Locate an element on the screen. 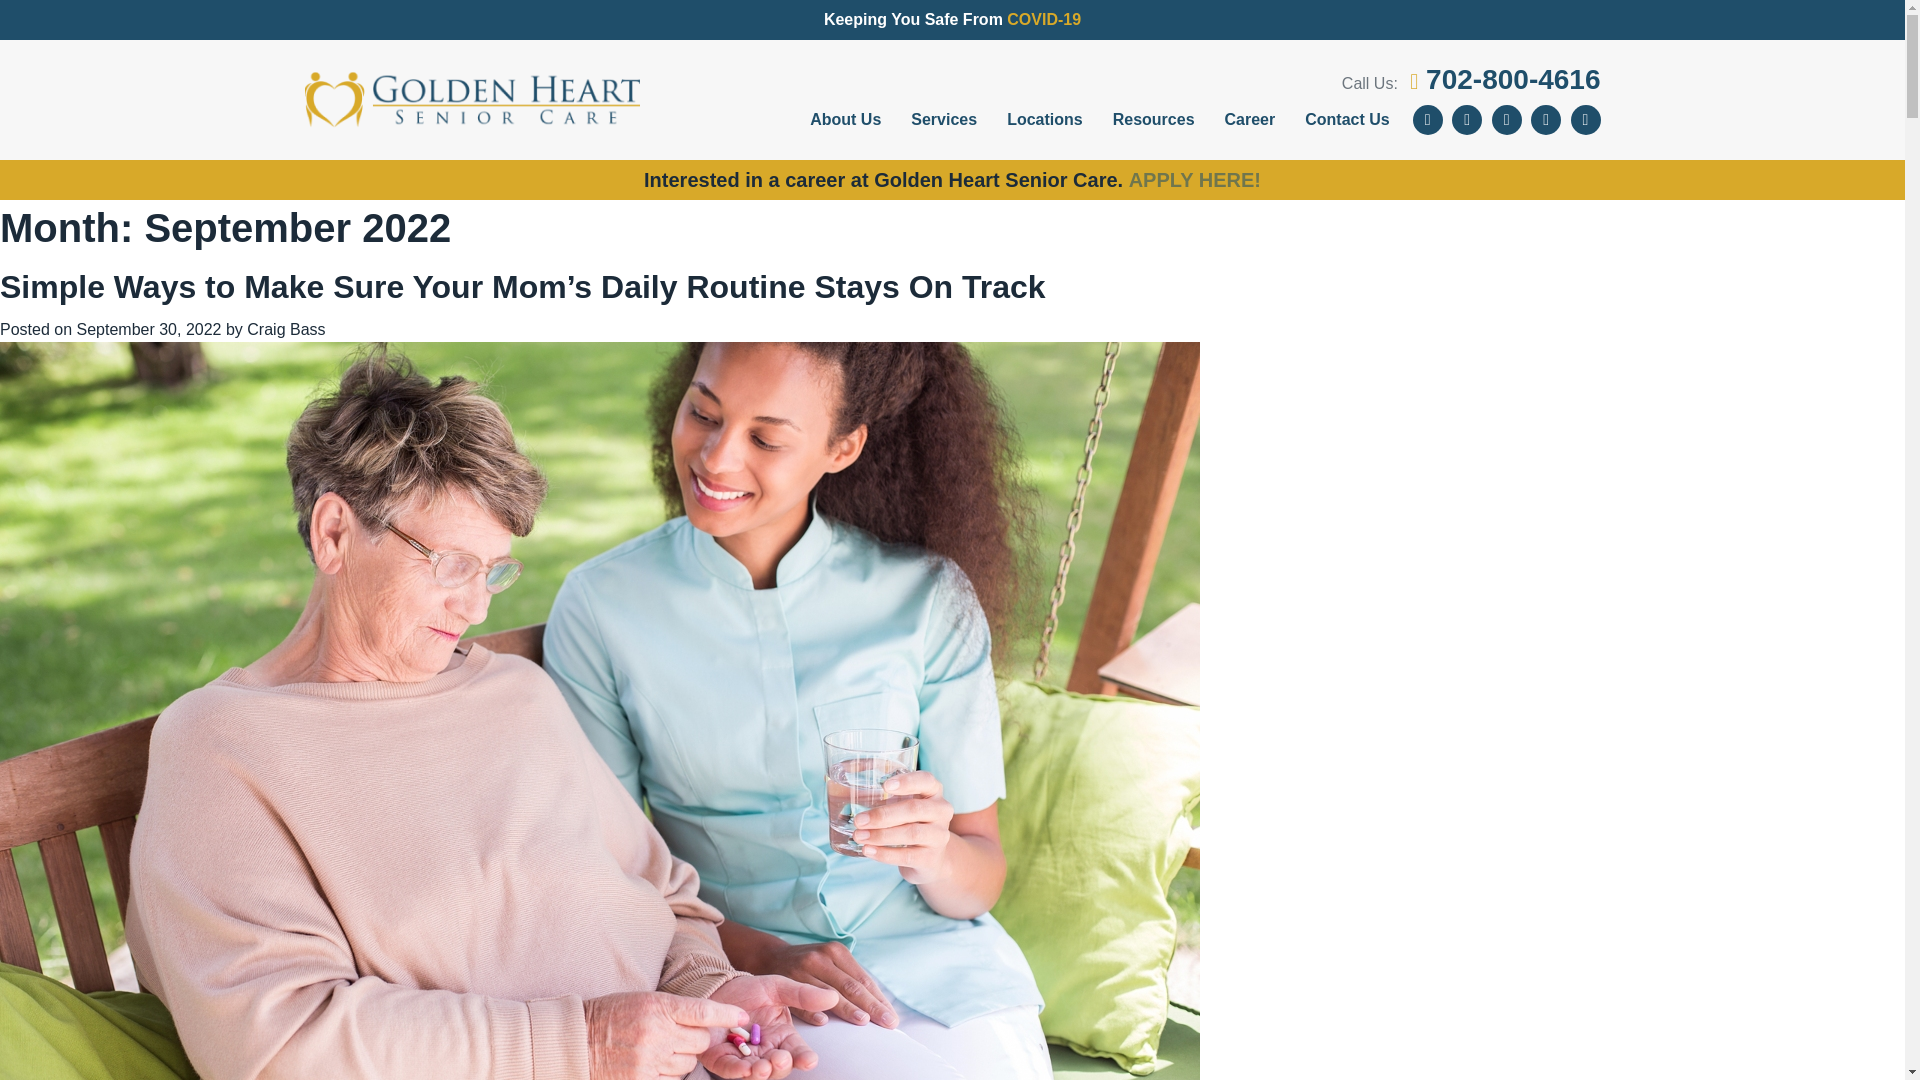  About Us is located at coordinates (845, 120).